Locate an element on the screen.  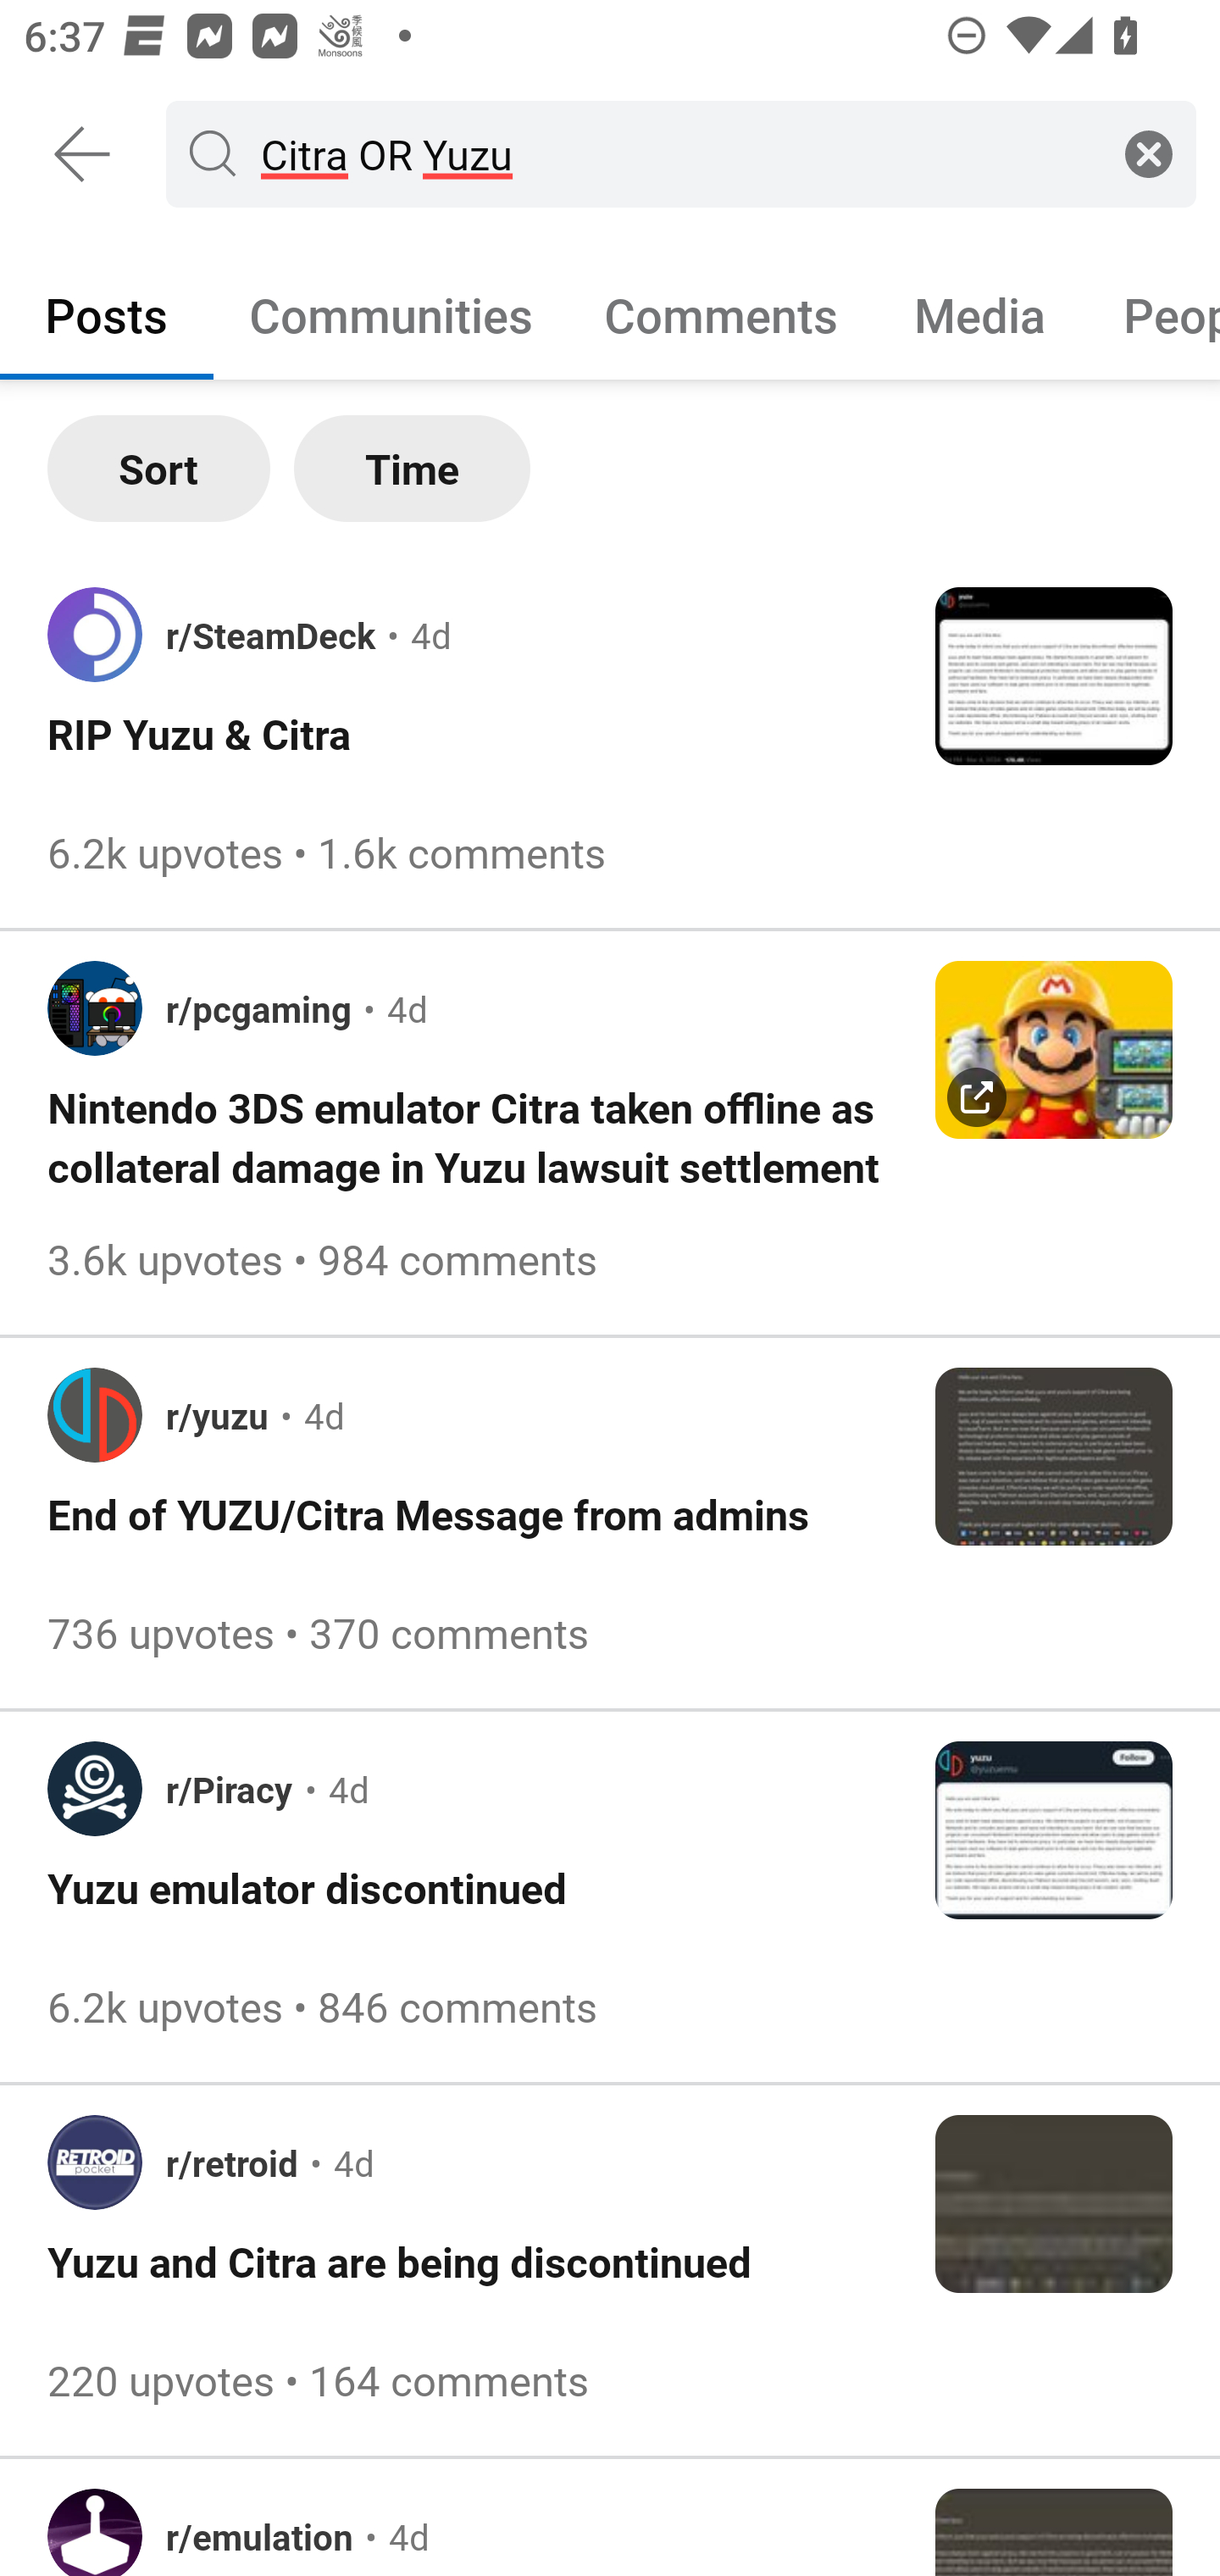
Comments is located at coordinates (721, 314).